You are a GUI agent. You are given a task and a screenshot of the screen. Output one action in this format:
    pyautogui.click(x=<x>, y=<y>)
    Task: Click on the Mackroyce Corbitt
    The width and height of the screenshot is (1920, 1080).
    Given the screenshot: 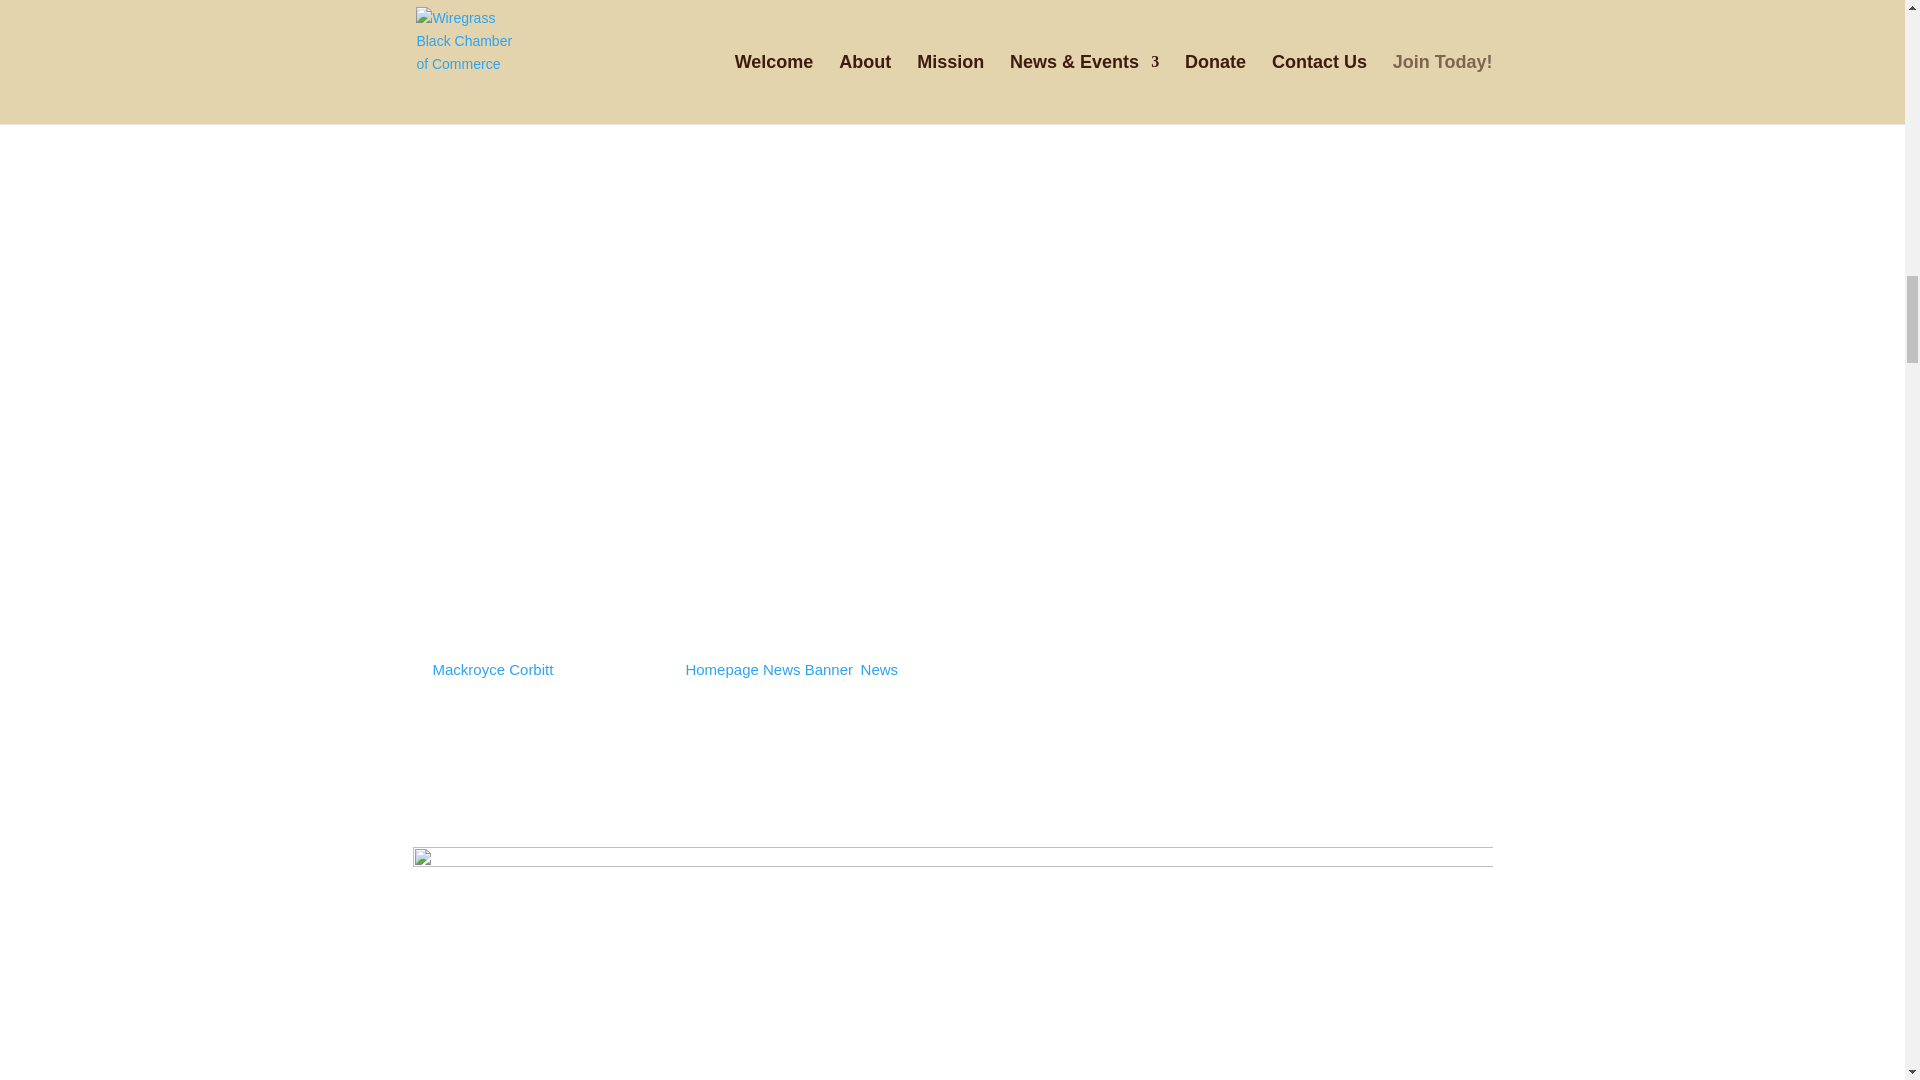 What is the action you would take?
    pyautogui.click(x=494, y=669)
    